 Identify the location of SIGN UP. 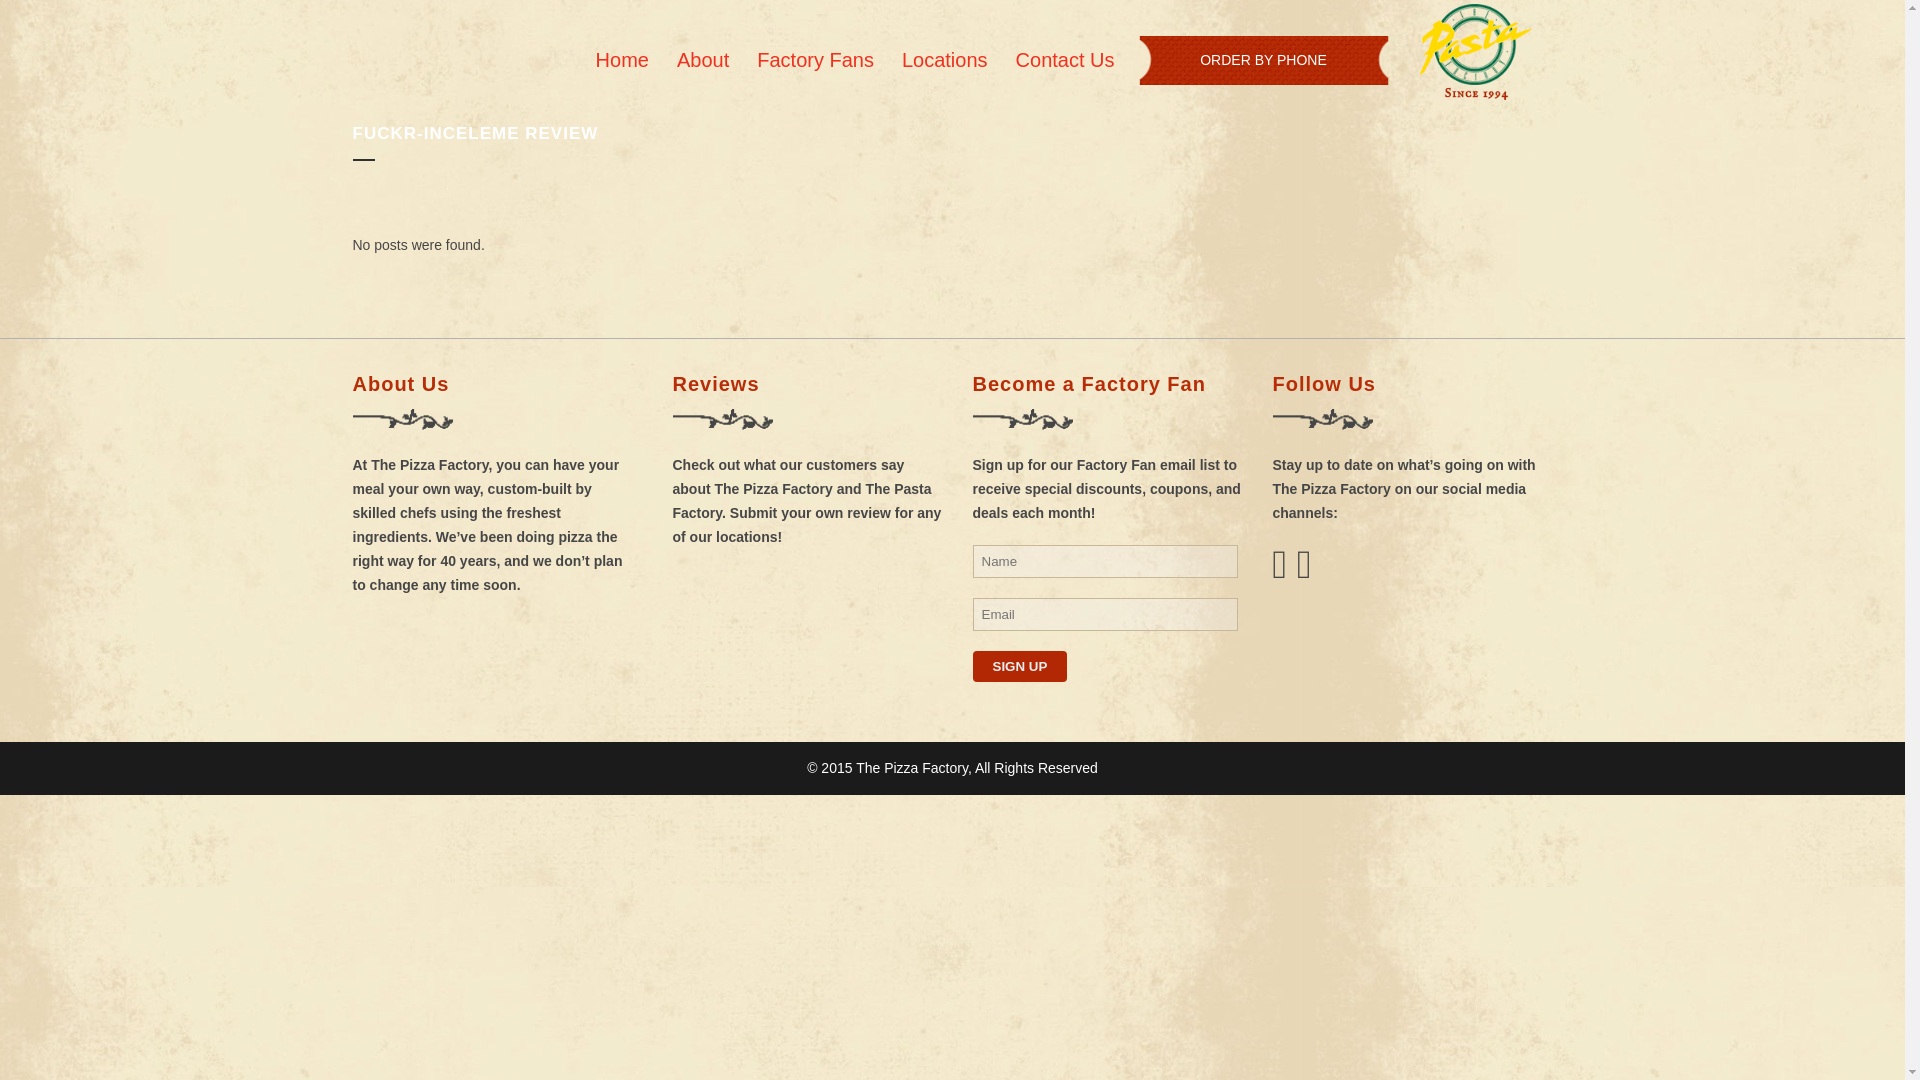
(1019, 666).